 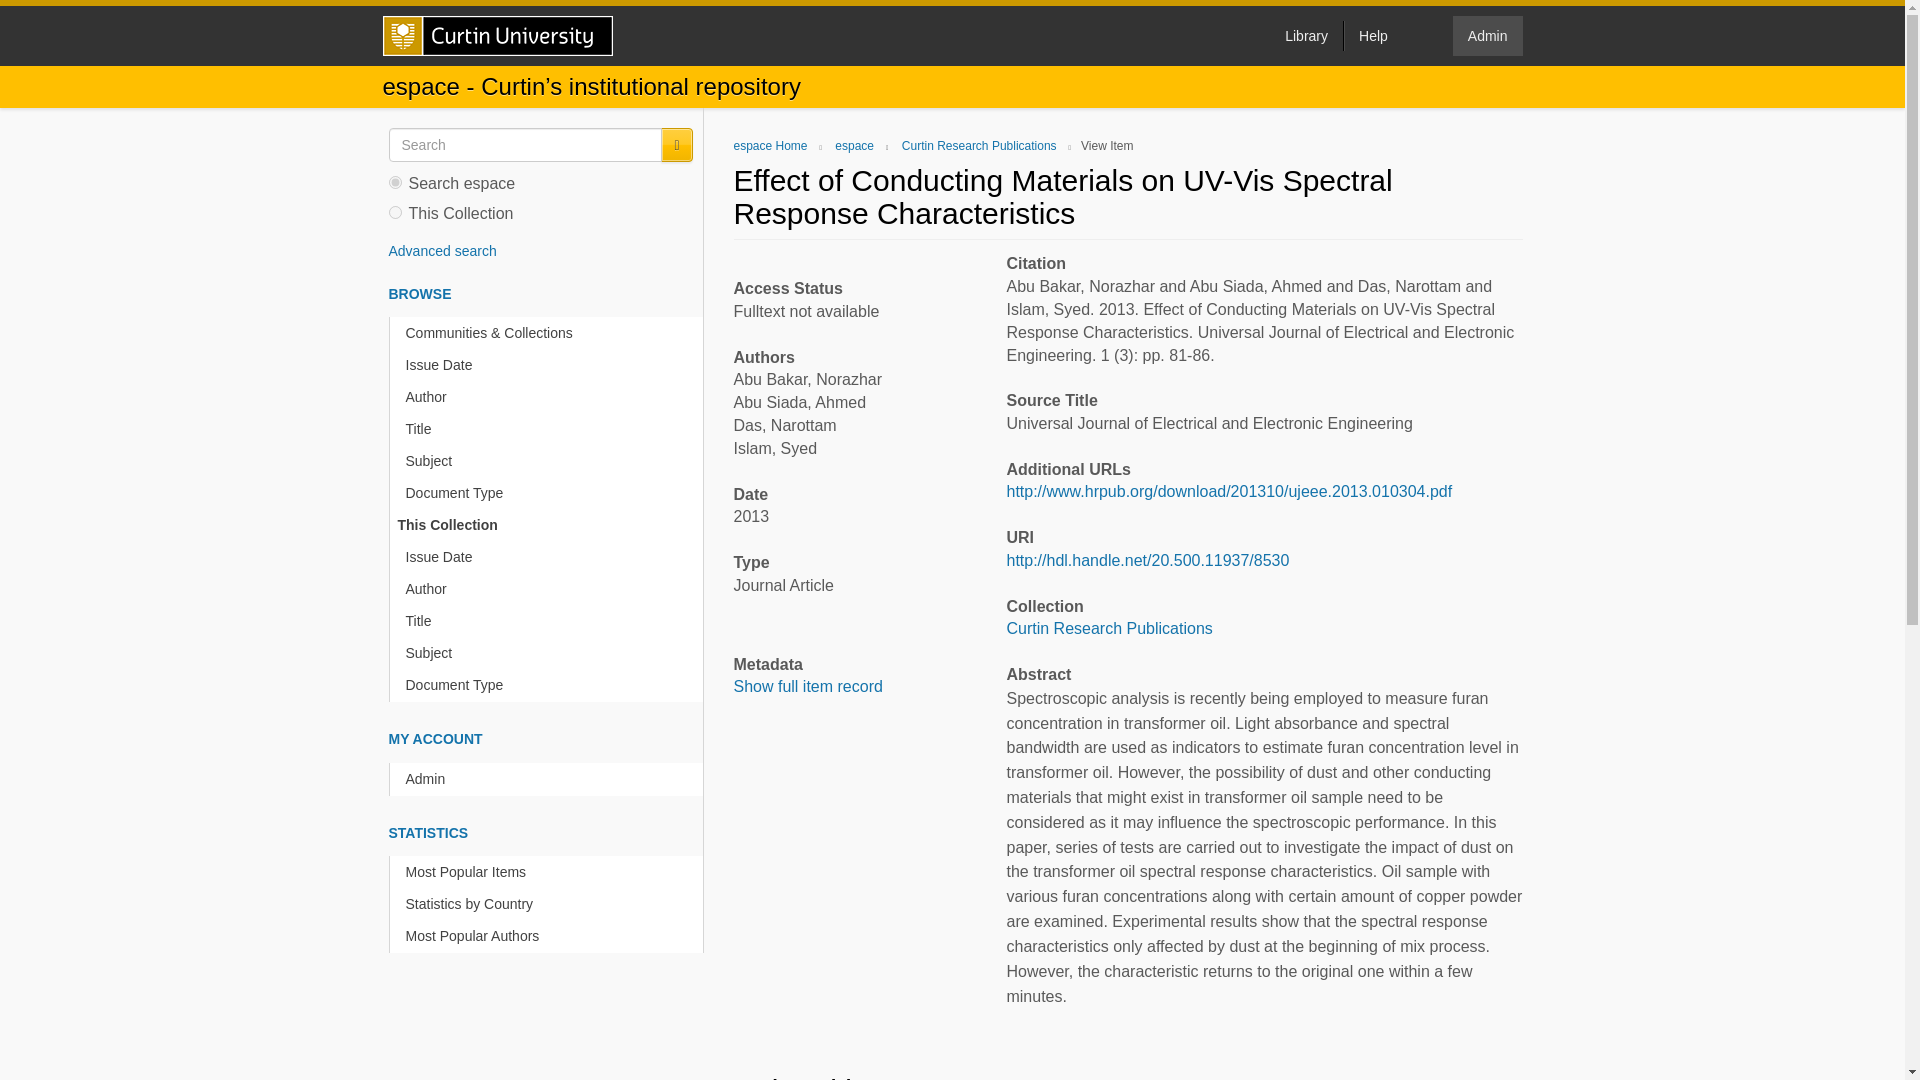 I want to click on Help, so click(x=1372, y=35).